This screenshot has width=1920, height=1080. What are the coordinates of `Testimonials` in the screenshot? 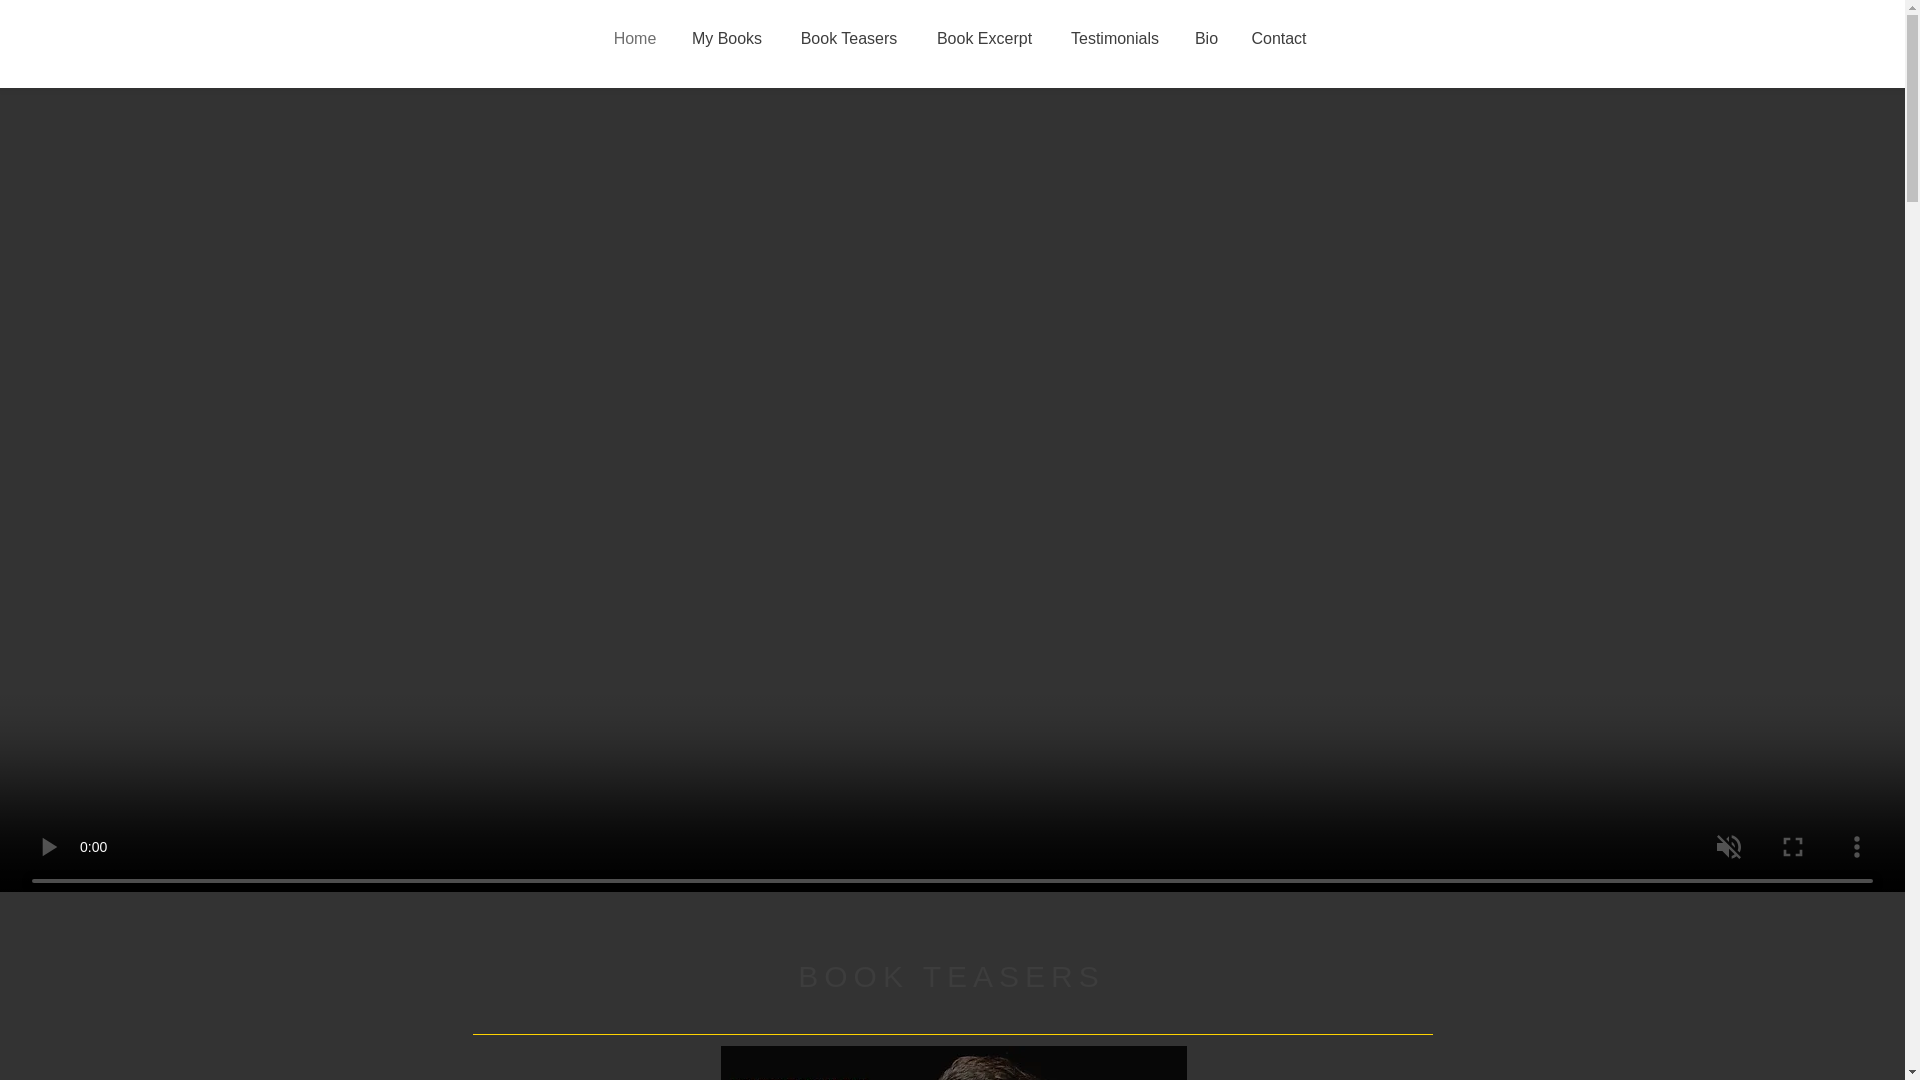 It's located at (1115, 38).